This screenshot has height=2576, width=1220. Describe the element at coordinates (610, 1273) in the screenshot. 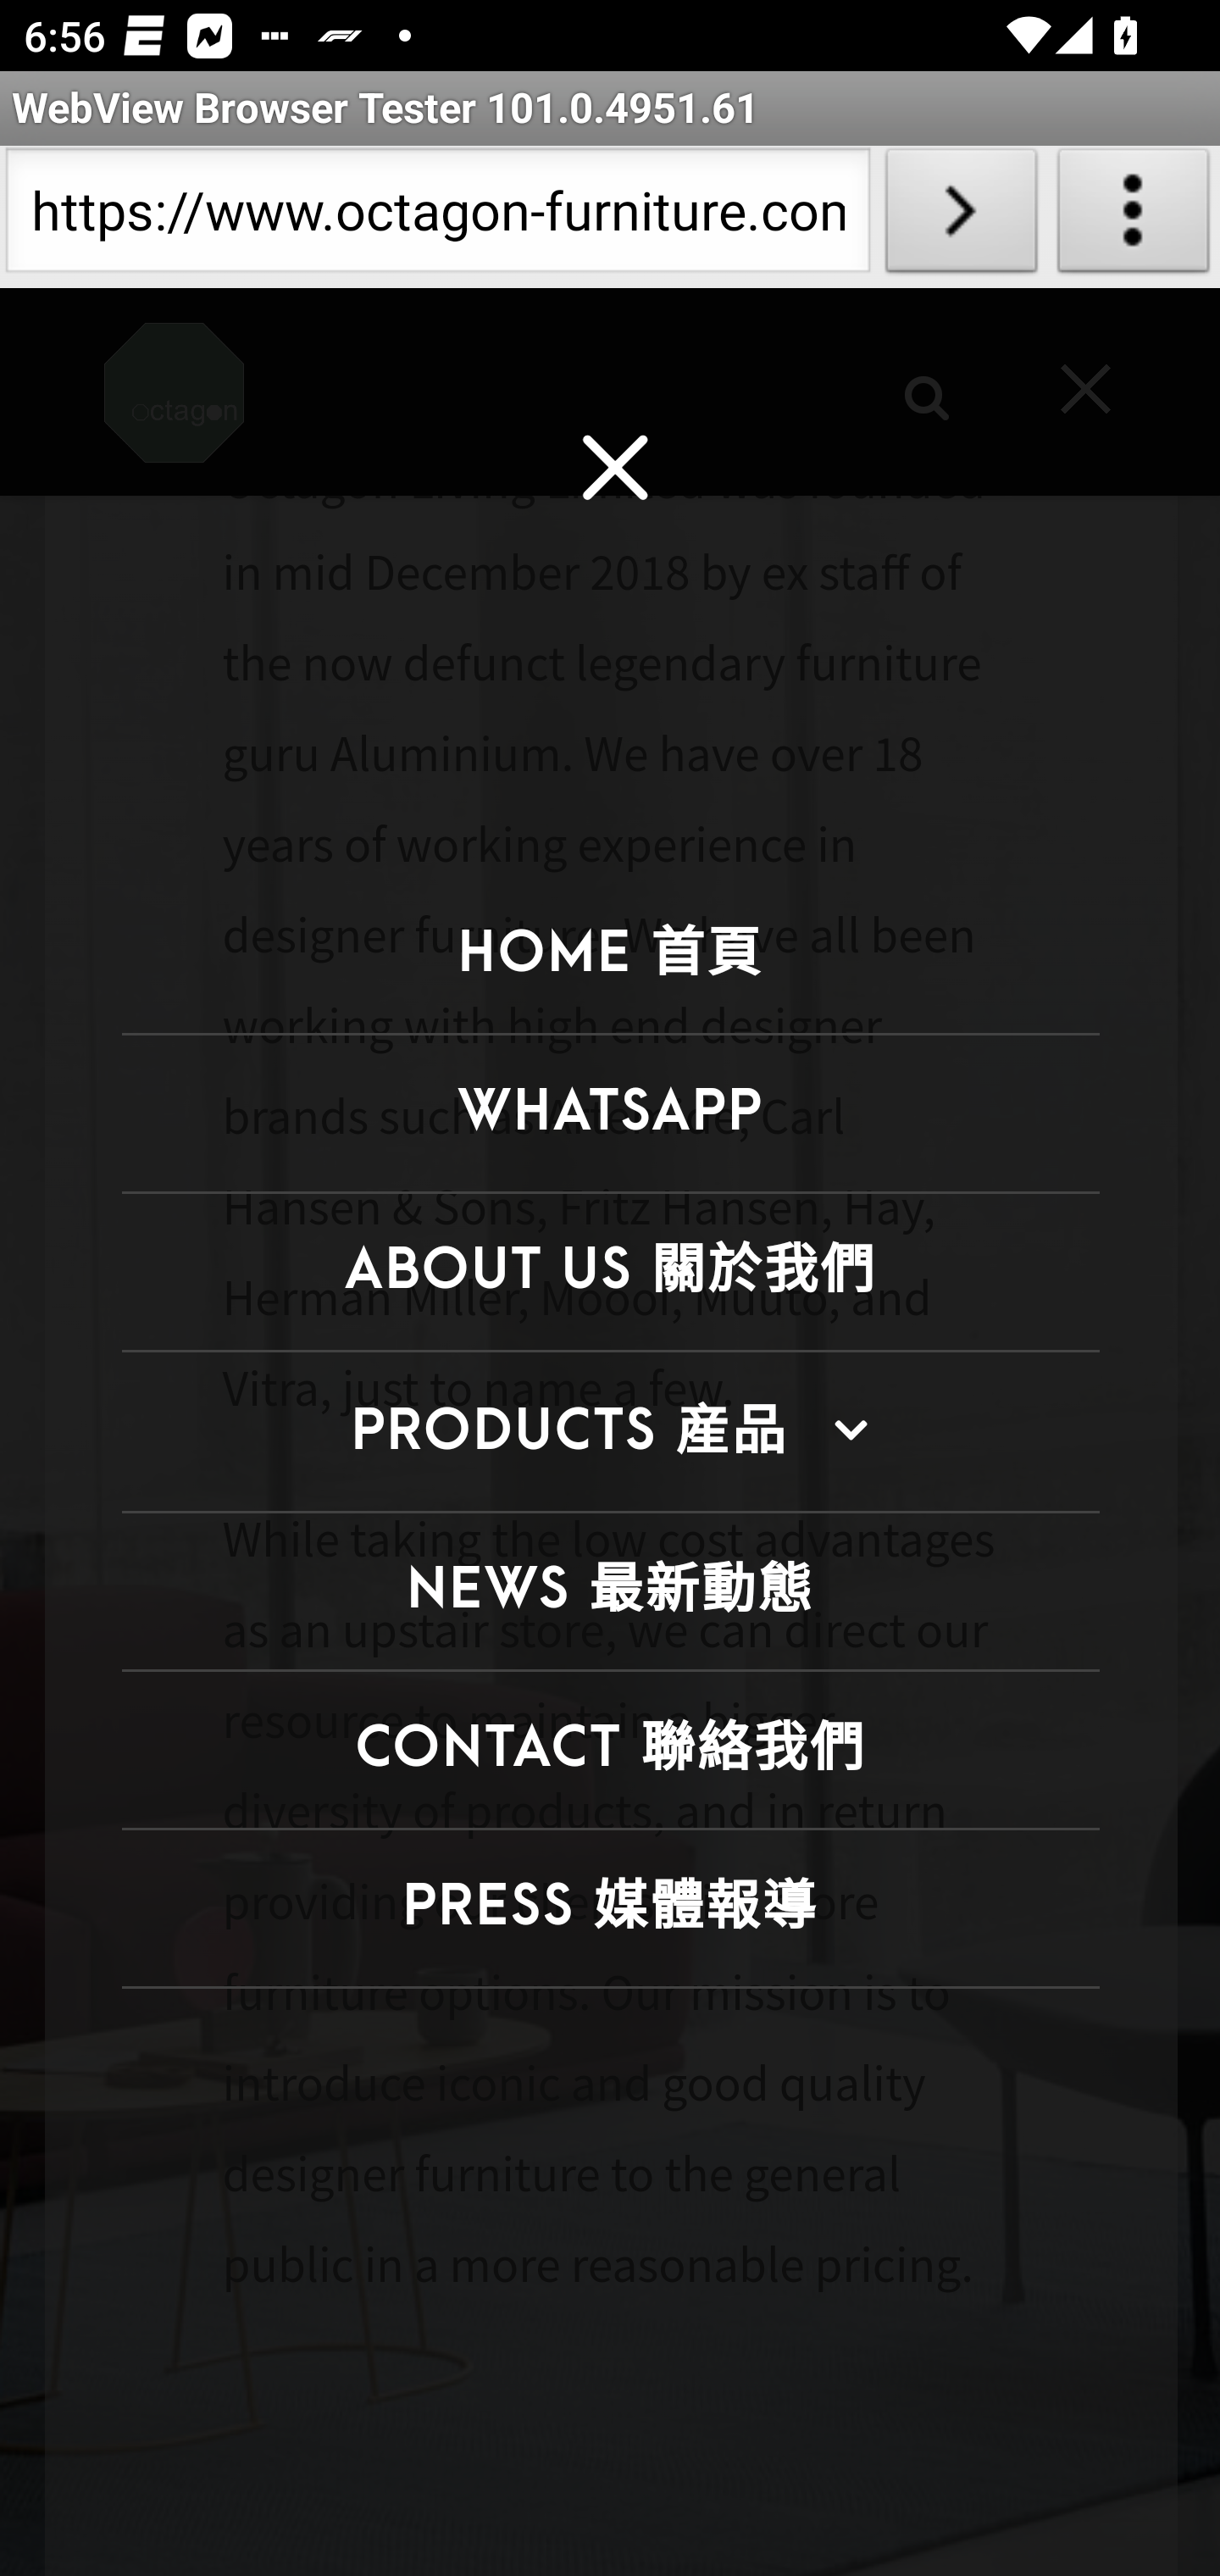

I see `ABOUT US 關於我們` at that location.